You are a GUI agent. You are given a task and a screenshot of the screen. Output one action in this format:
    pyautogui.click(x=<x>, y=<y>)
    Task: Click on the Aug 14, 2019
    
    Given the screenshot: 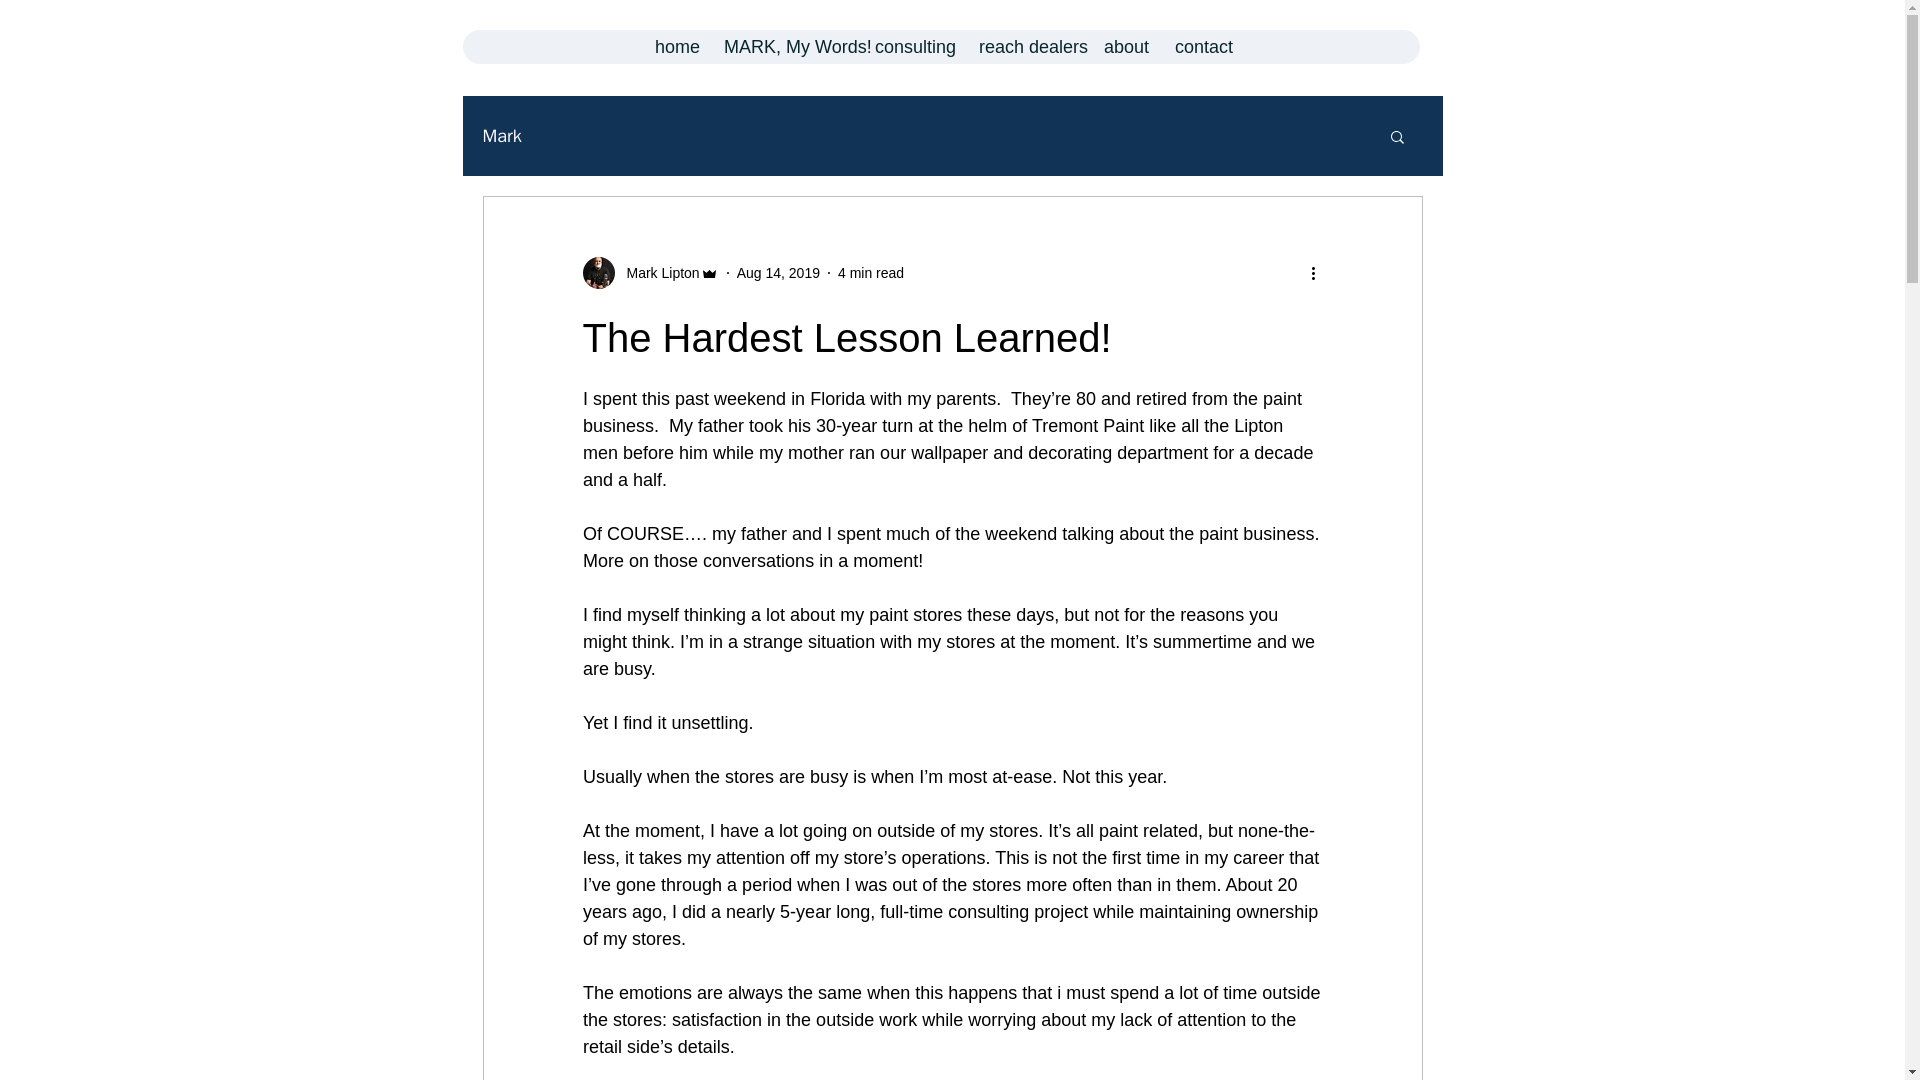 What is the action you would take?
    pyautogui.click(x=778, y=271)
    